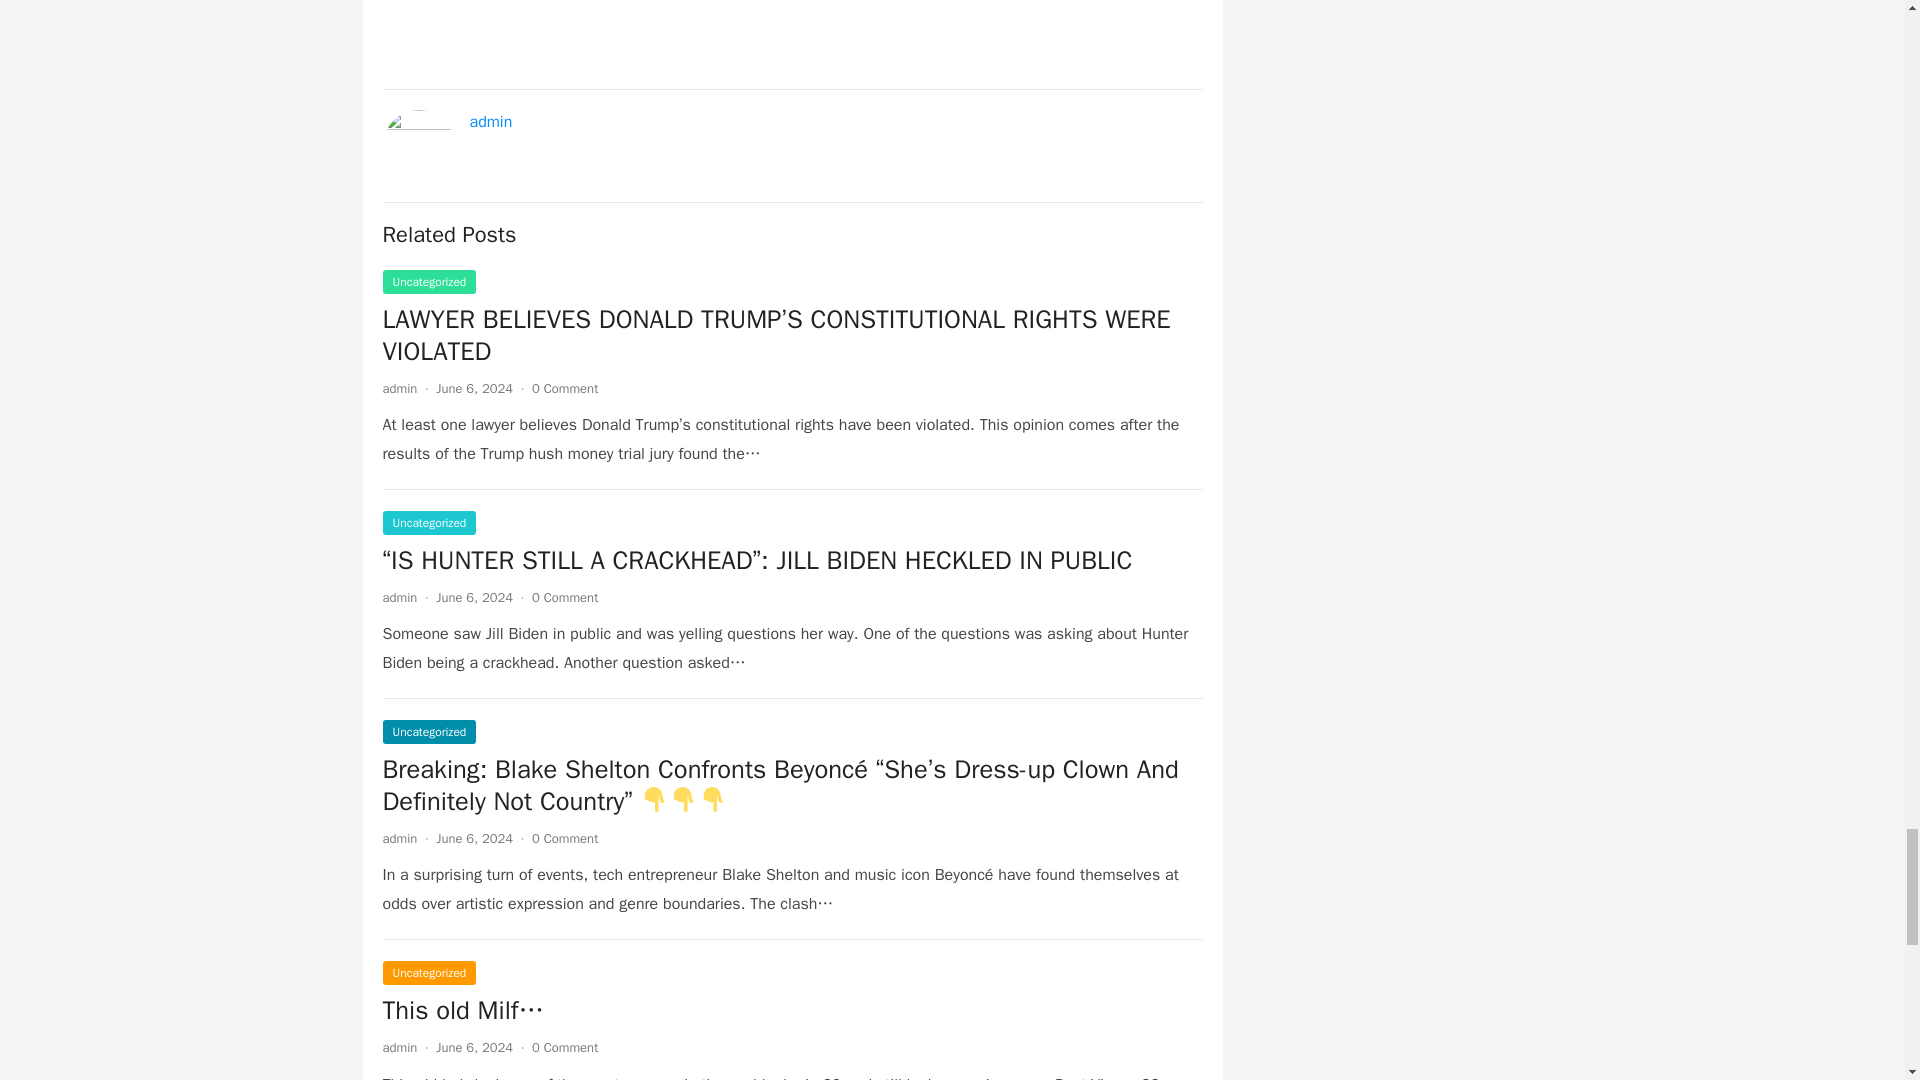  Describe the element at coordinates (399, 838) in the screenshot. I see `admin` at that location.